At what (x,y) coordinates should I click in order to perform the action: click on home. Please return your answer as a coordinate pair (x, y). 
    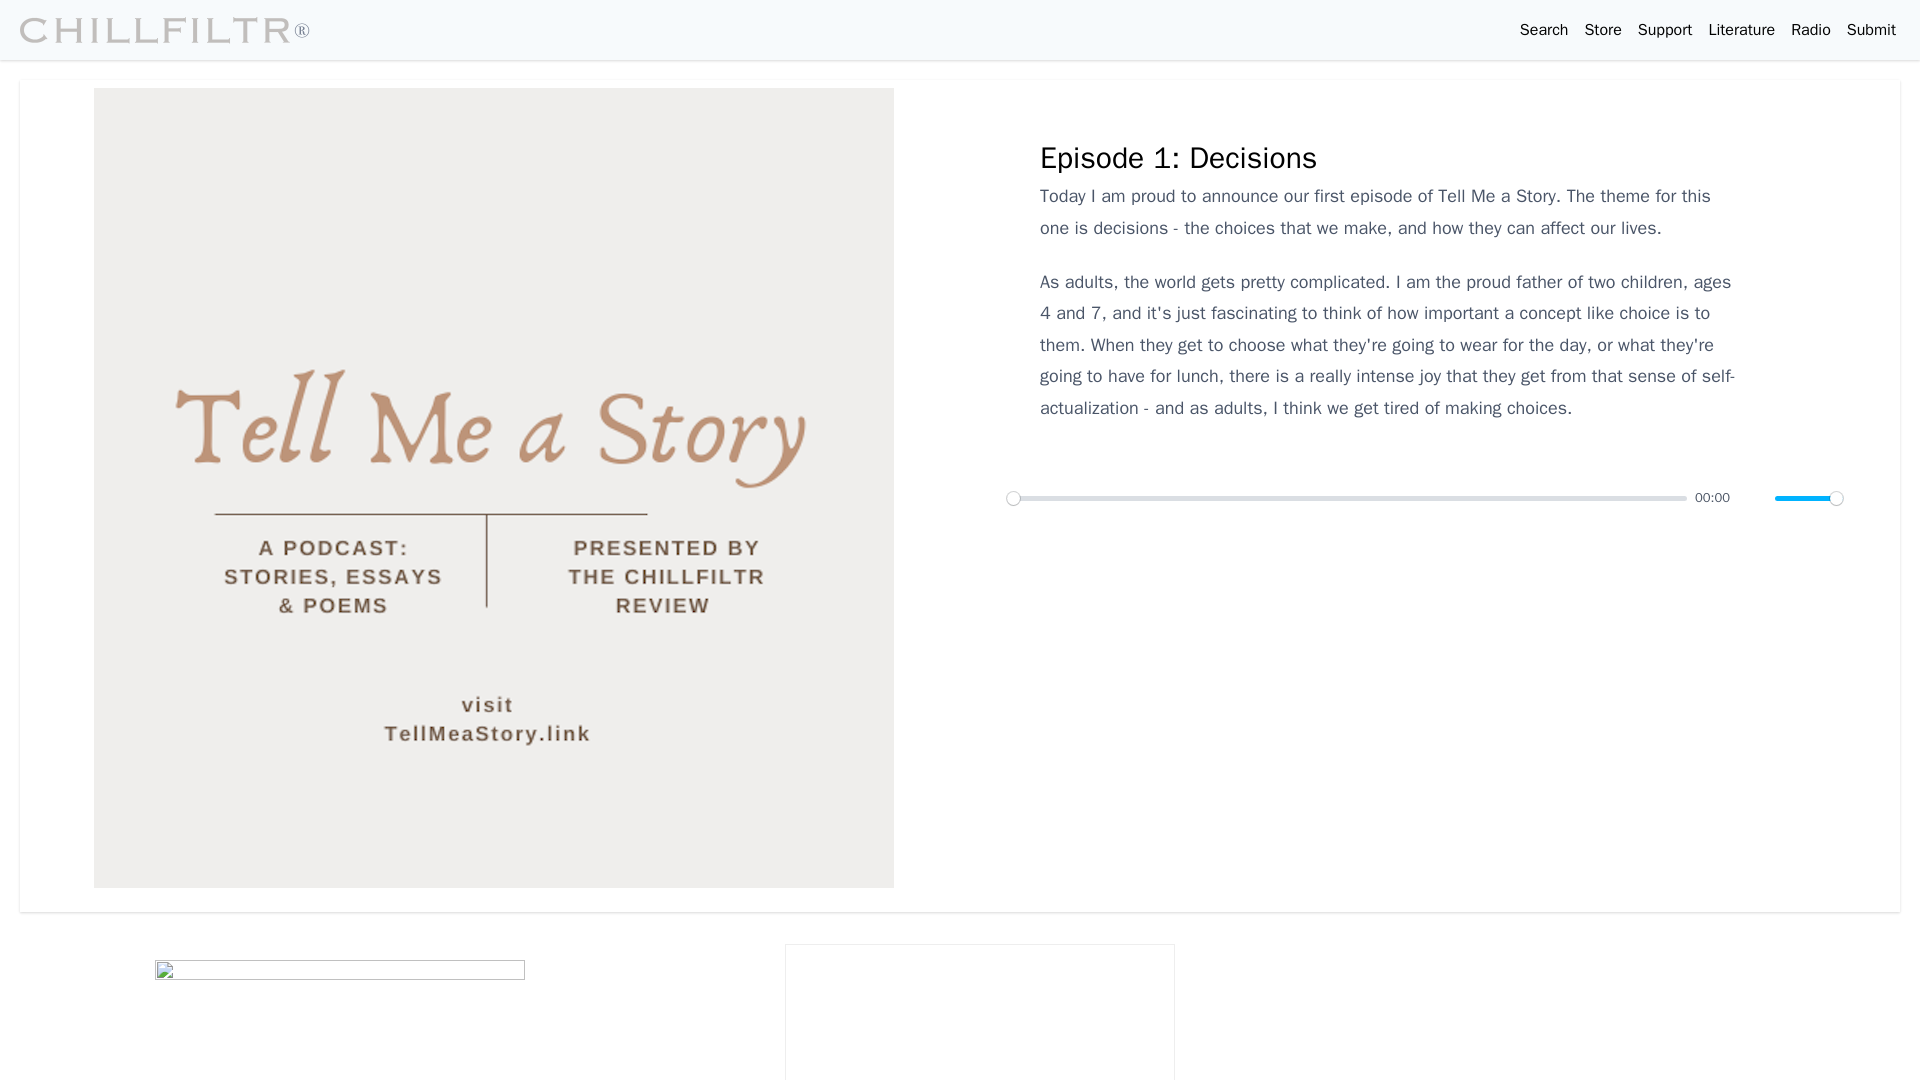
    Looking at the image, I should click on (166, 29).